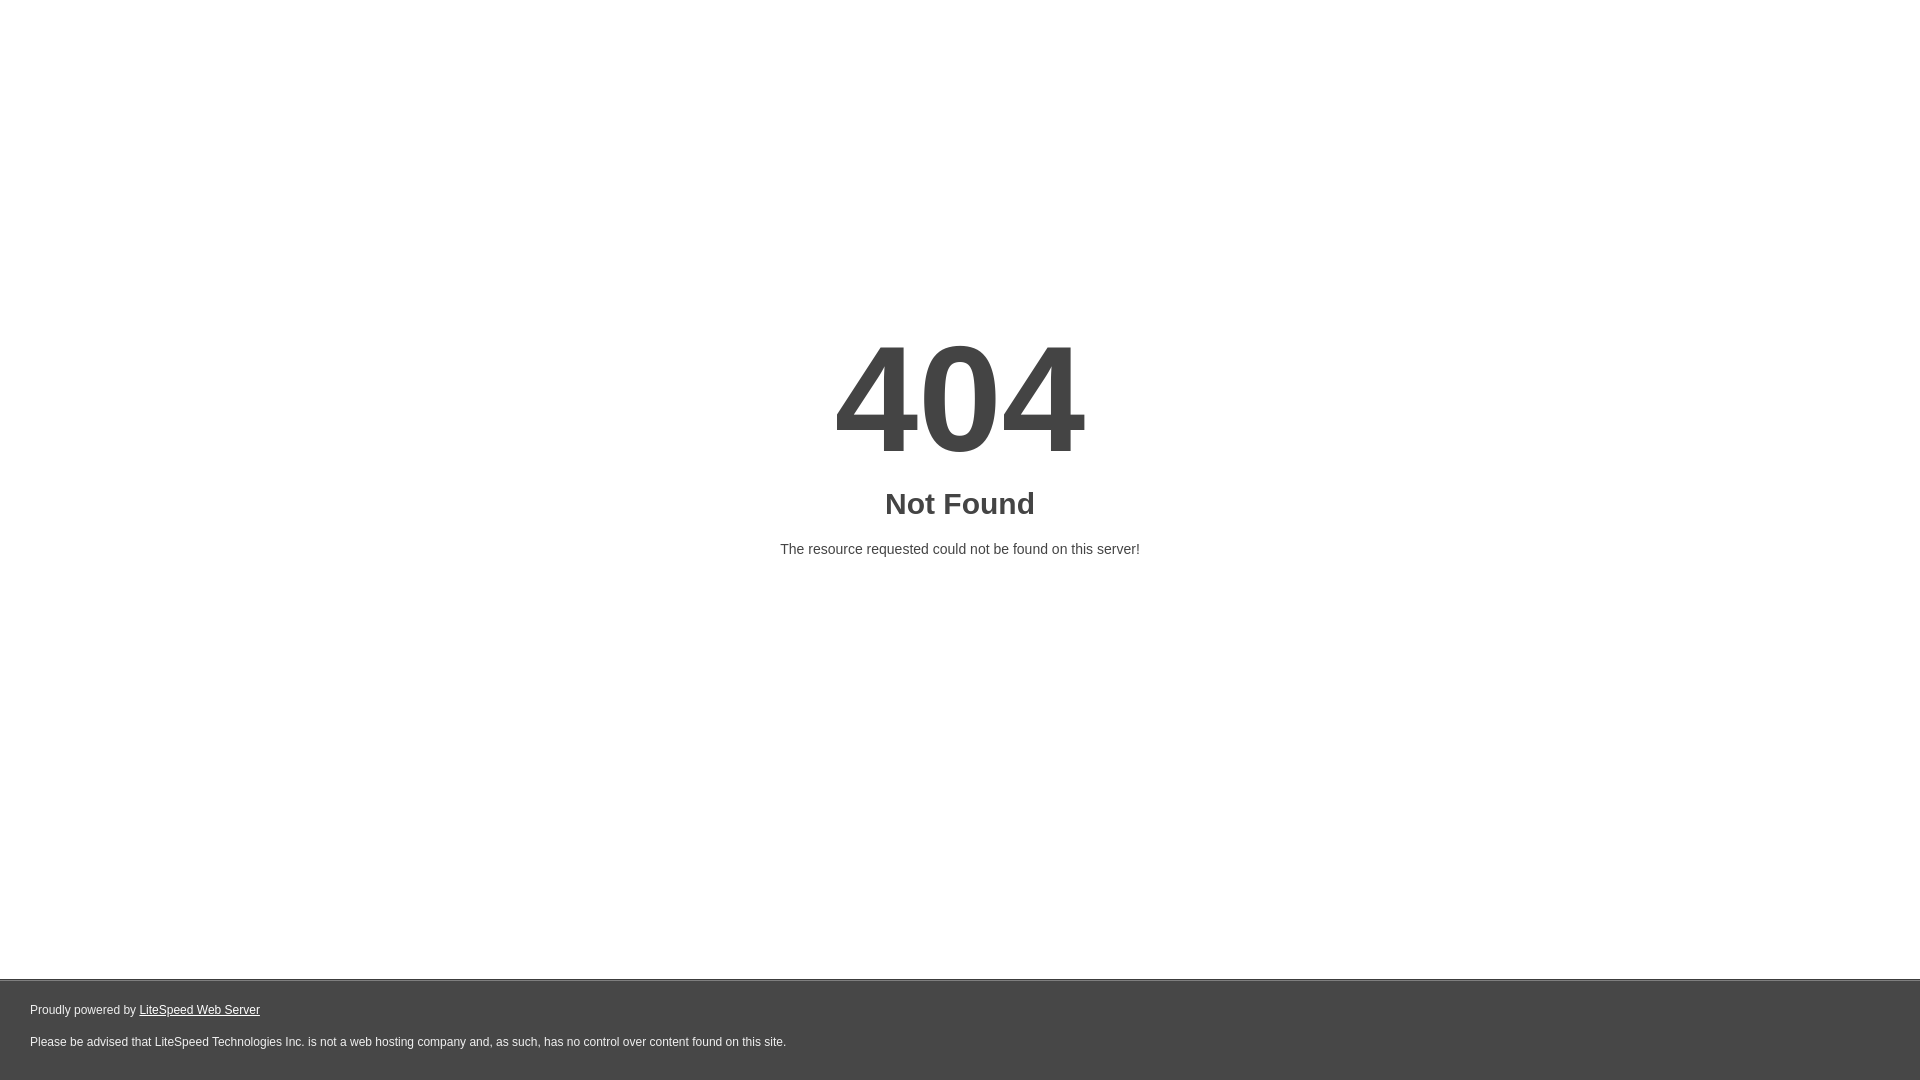 This screenshot has width=1920, height=1080. Describe the element at coordinates (200, 1010) in the screenshot. I see `LiteSpeed Web Server` at that location.